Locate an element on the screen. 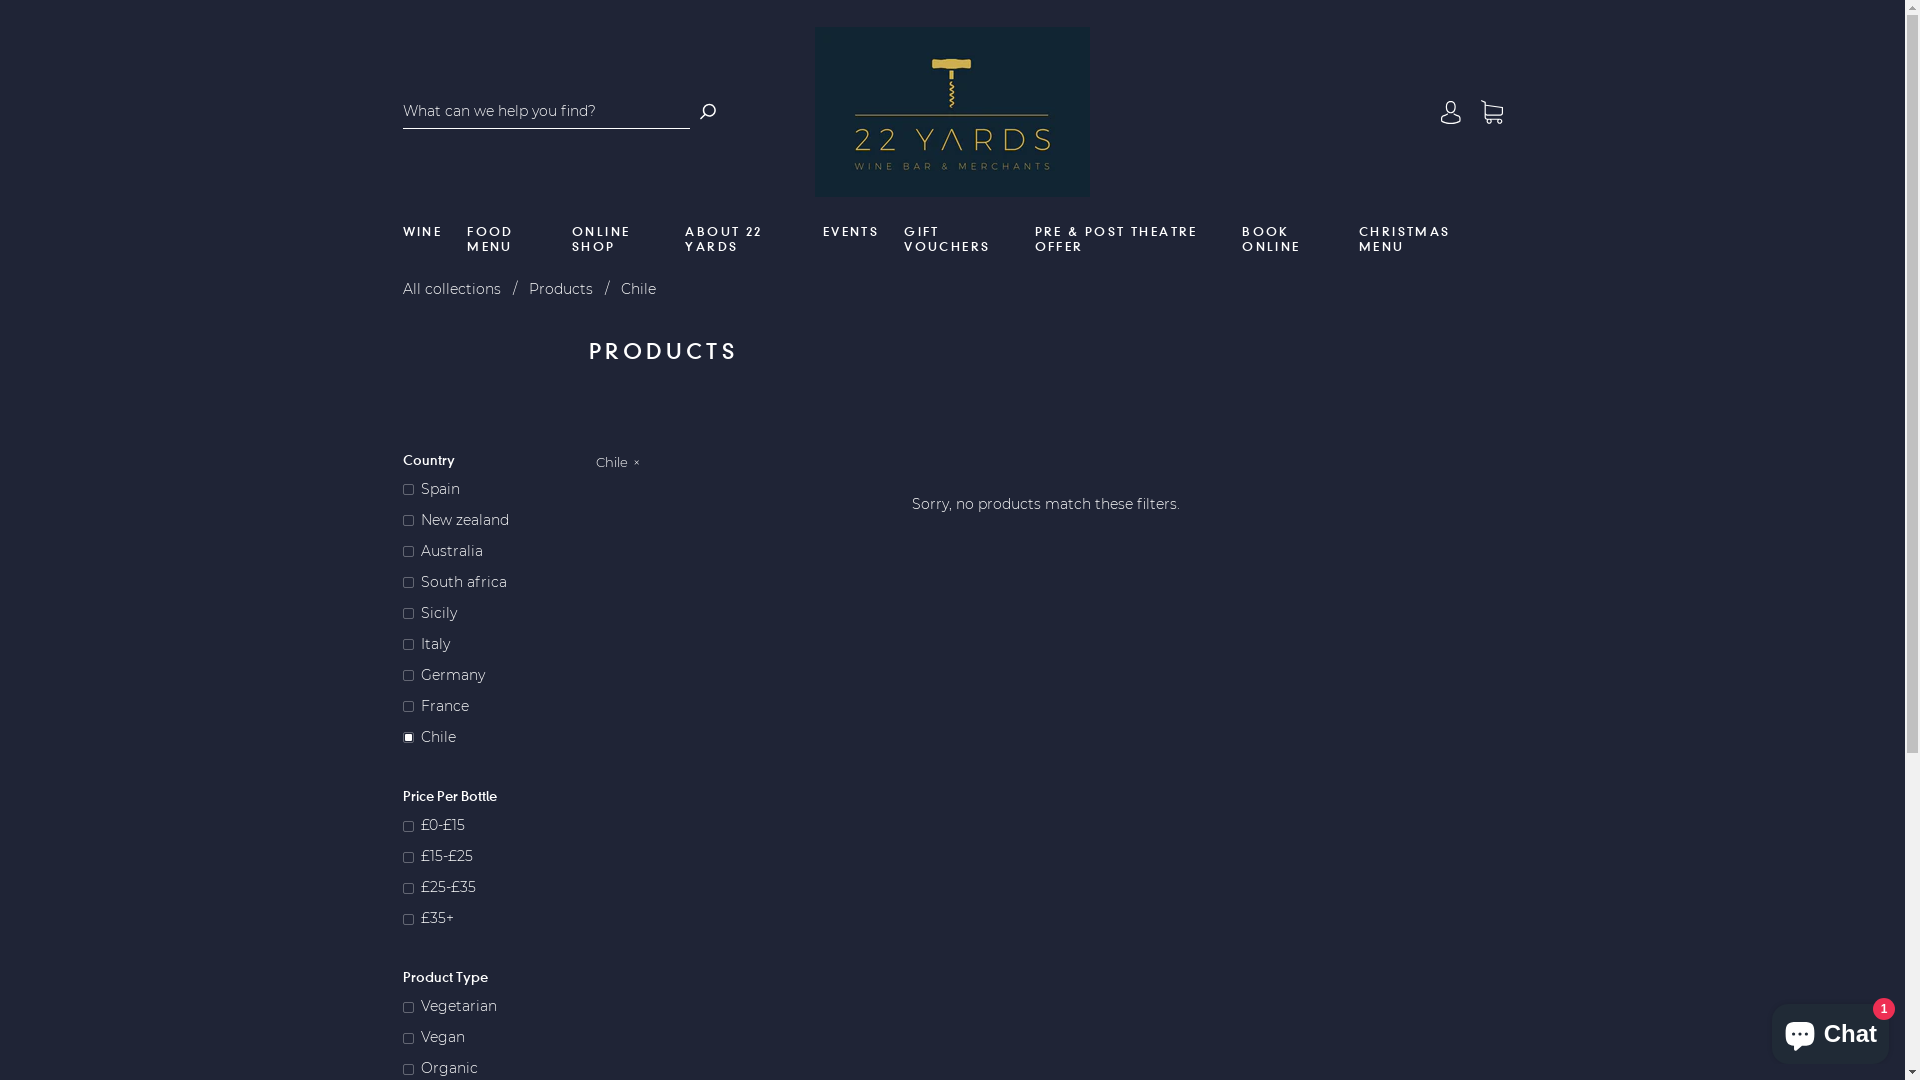 Image resolution: width=1920 pixels, height=1080 pixels. Price Per Bottle is located at coordinates (486, 796).